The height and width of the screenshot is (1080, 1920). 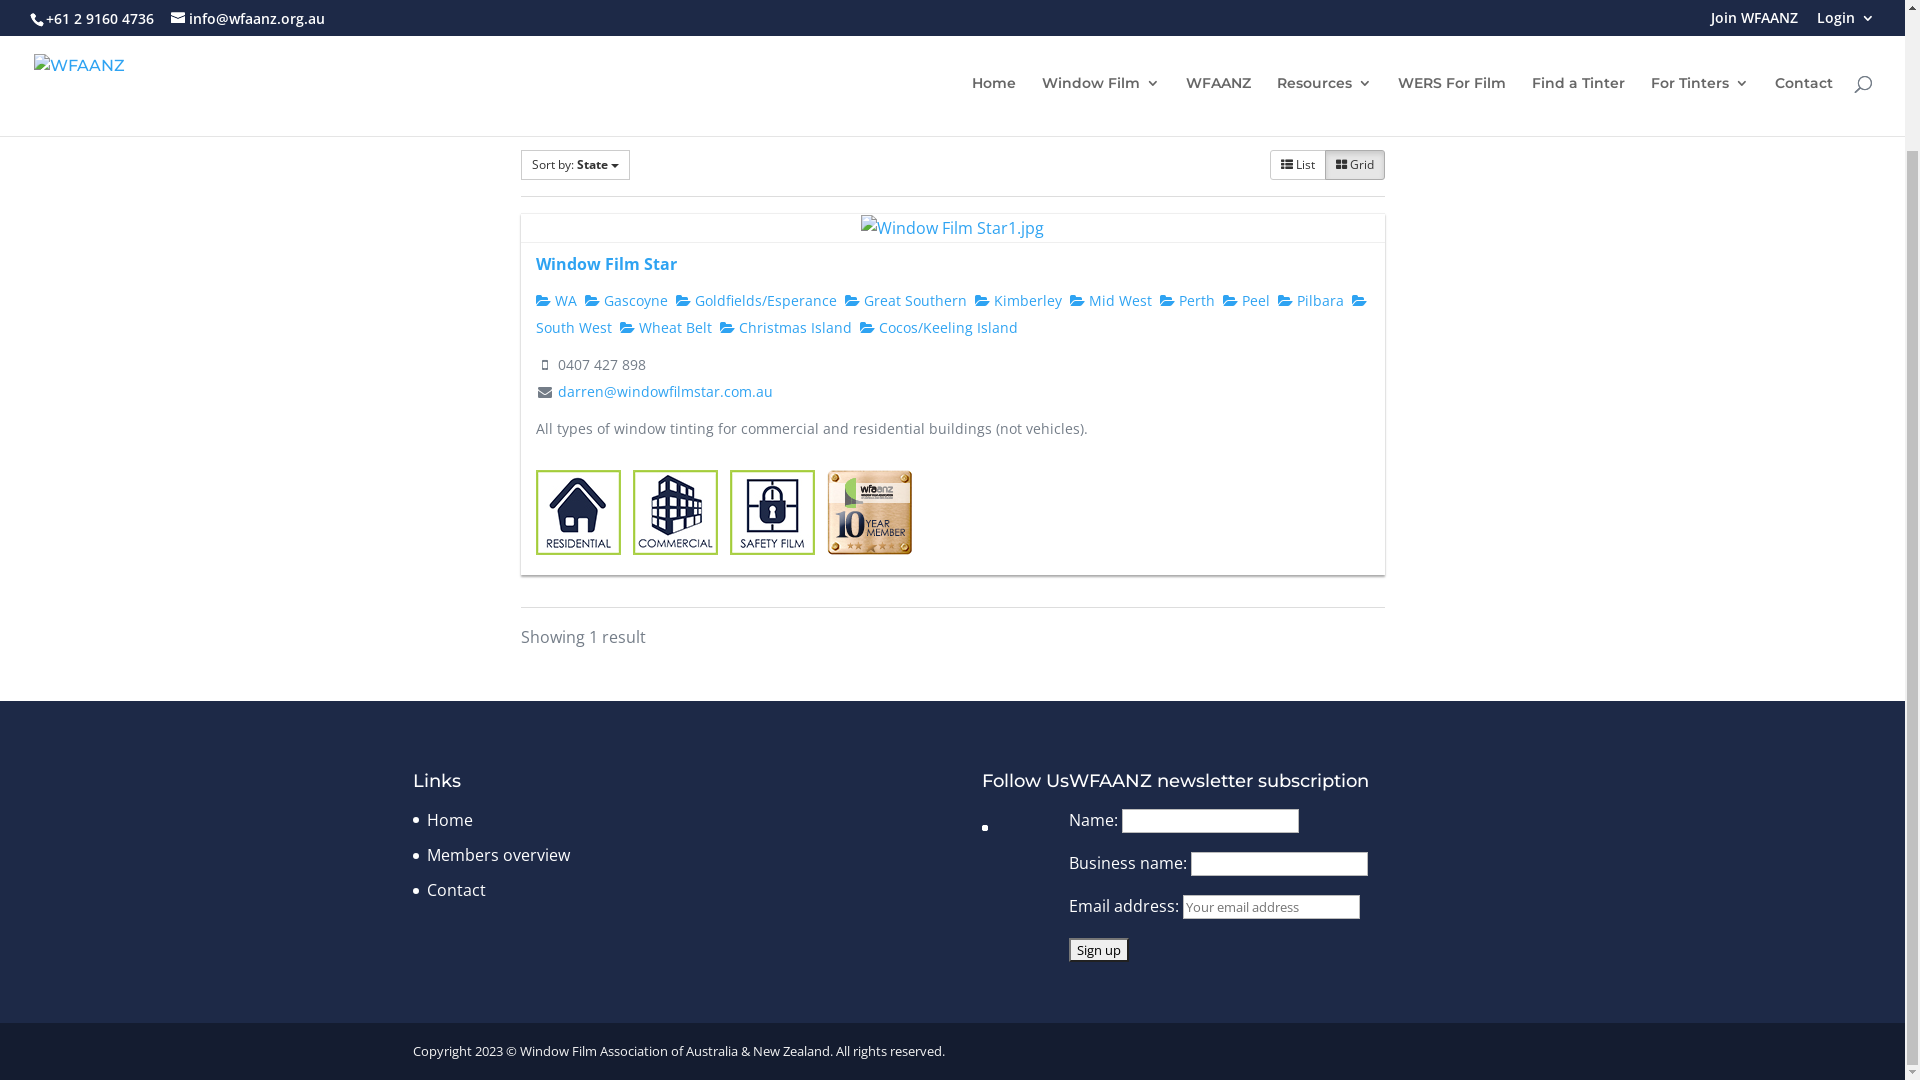 What do you see at coordinates (1578, 267) in the screenshot?
I see `Find a Tinter` at bounding box center [1578, 267].